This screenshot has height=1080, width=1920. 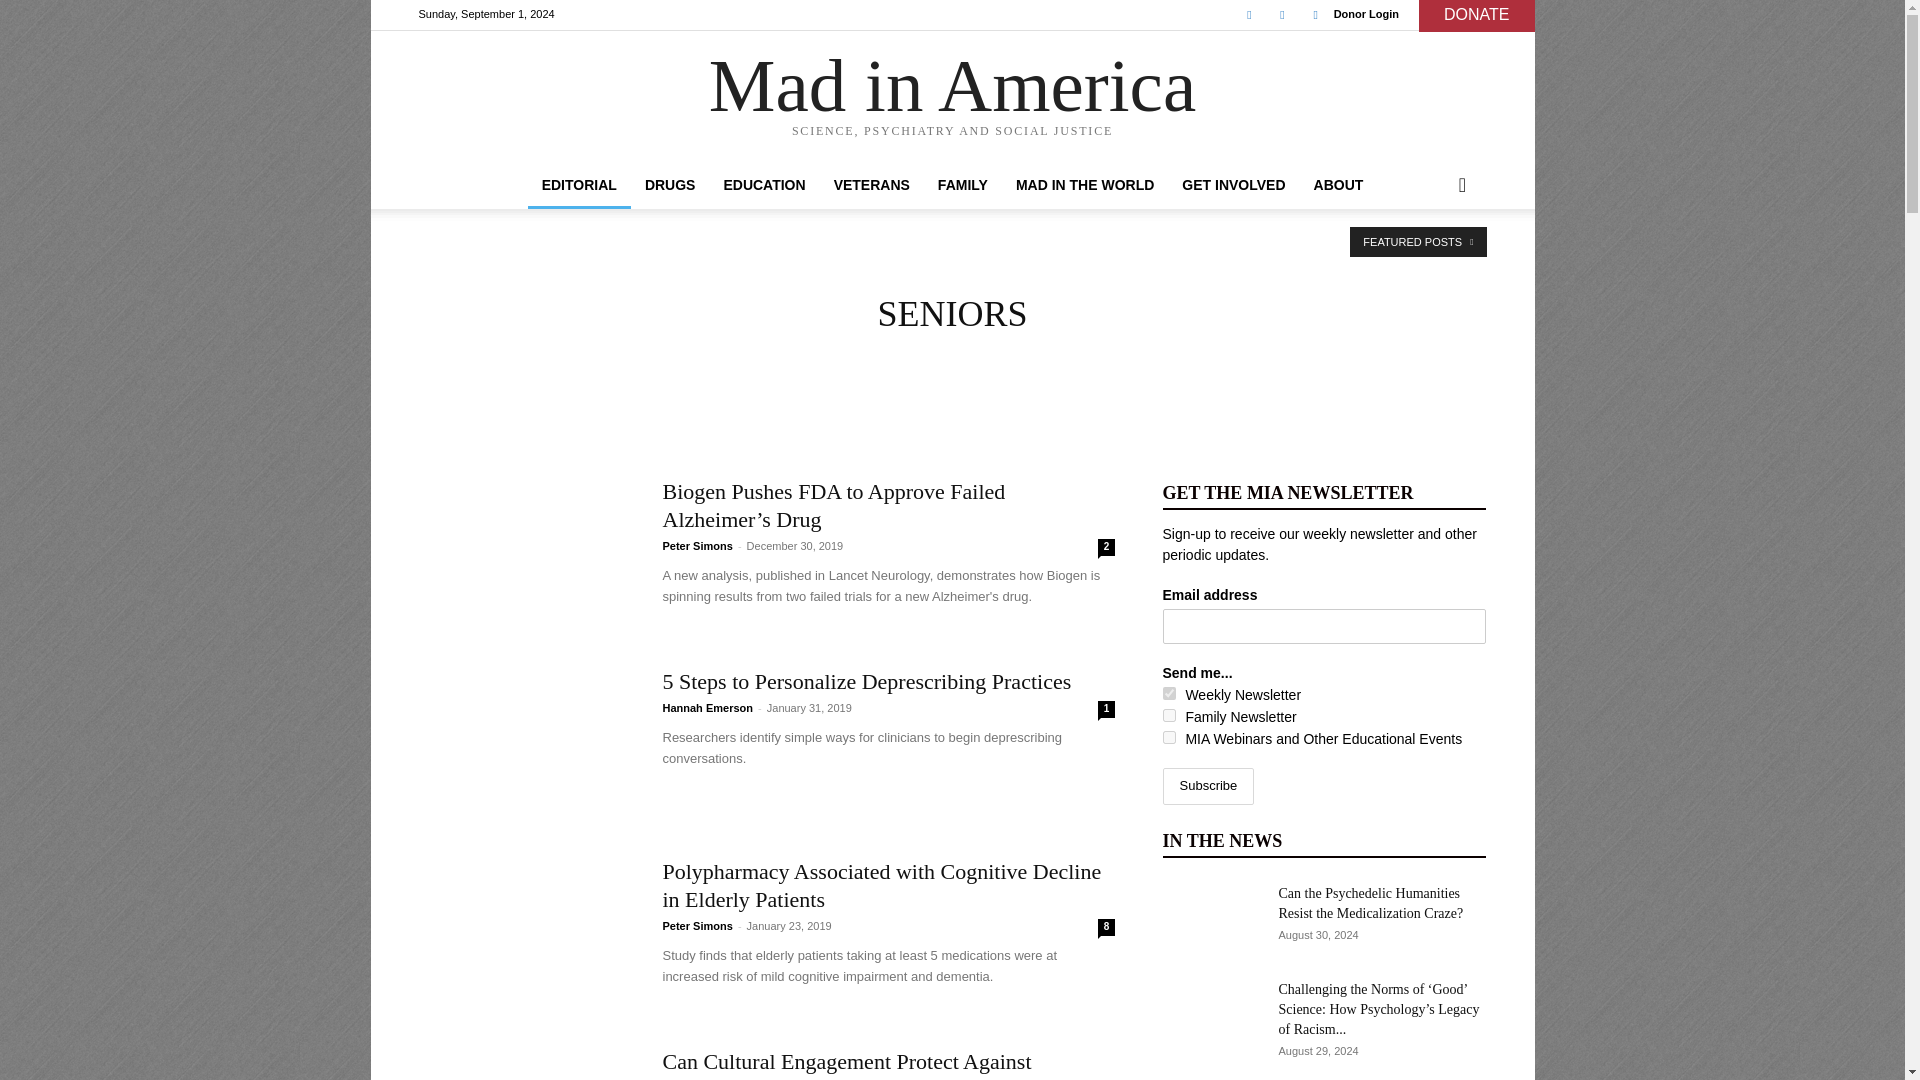 What do you see at coordinates (1282, 14) in the screenshot?
I see `Twitter` at bounding box center [1282, 14].